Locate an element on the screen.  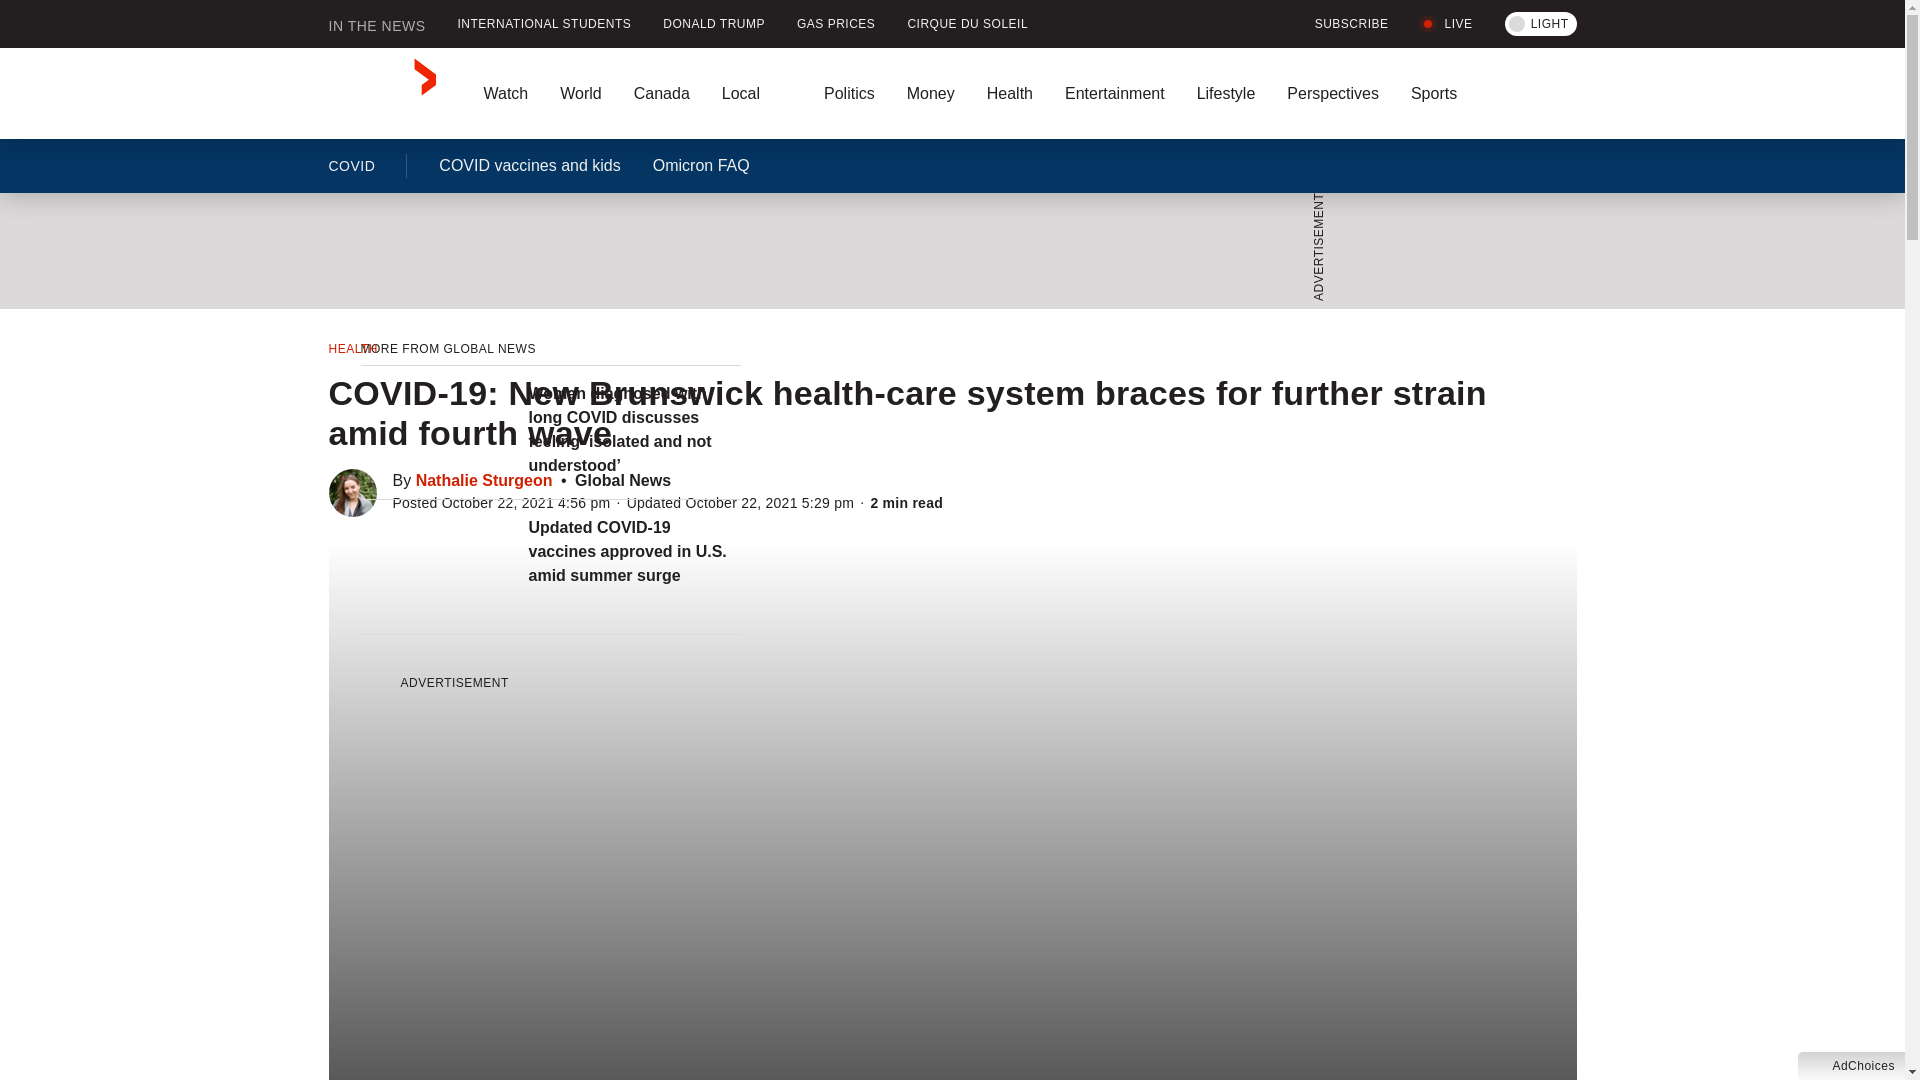
INTERNATIONAL STUDENTS is located at coordinates (544, 24).